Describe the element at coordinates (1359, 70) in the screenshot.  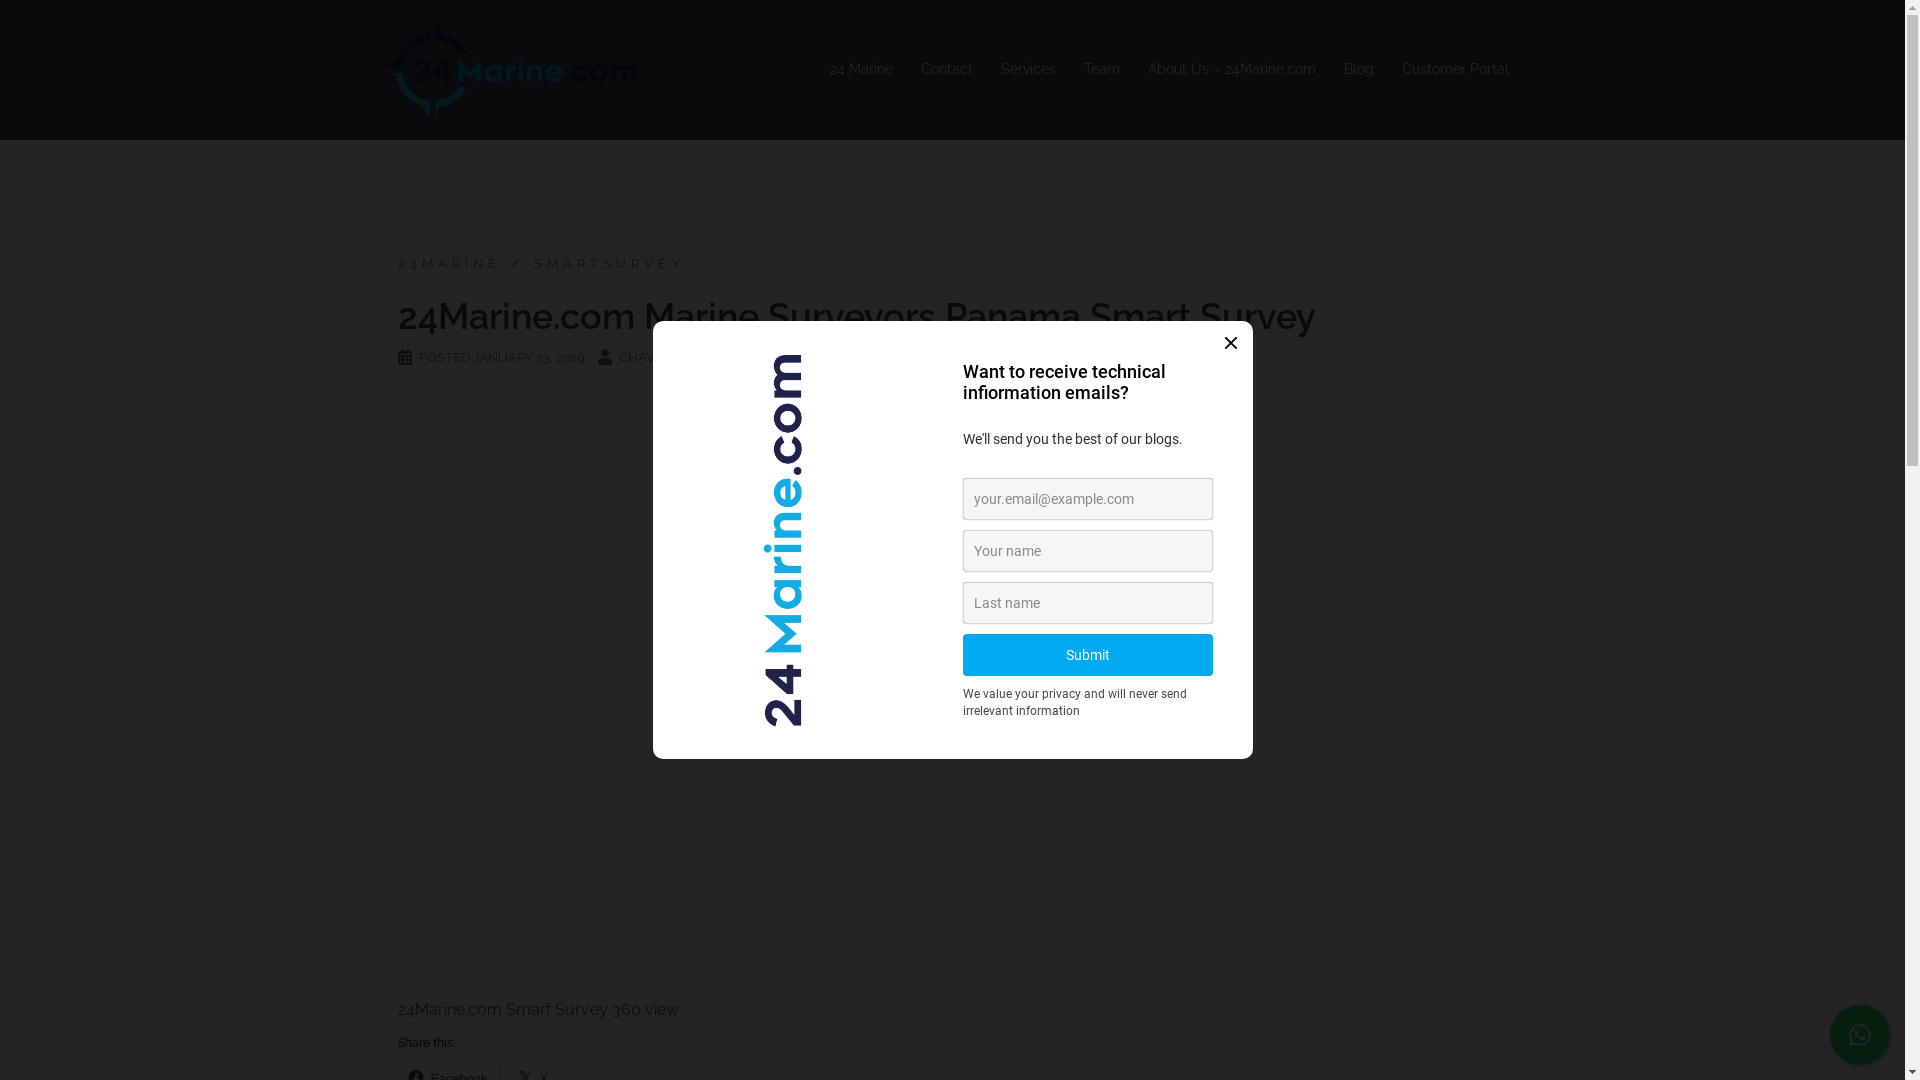
I see `Blog` at that location.